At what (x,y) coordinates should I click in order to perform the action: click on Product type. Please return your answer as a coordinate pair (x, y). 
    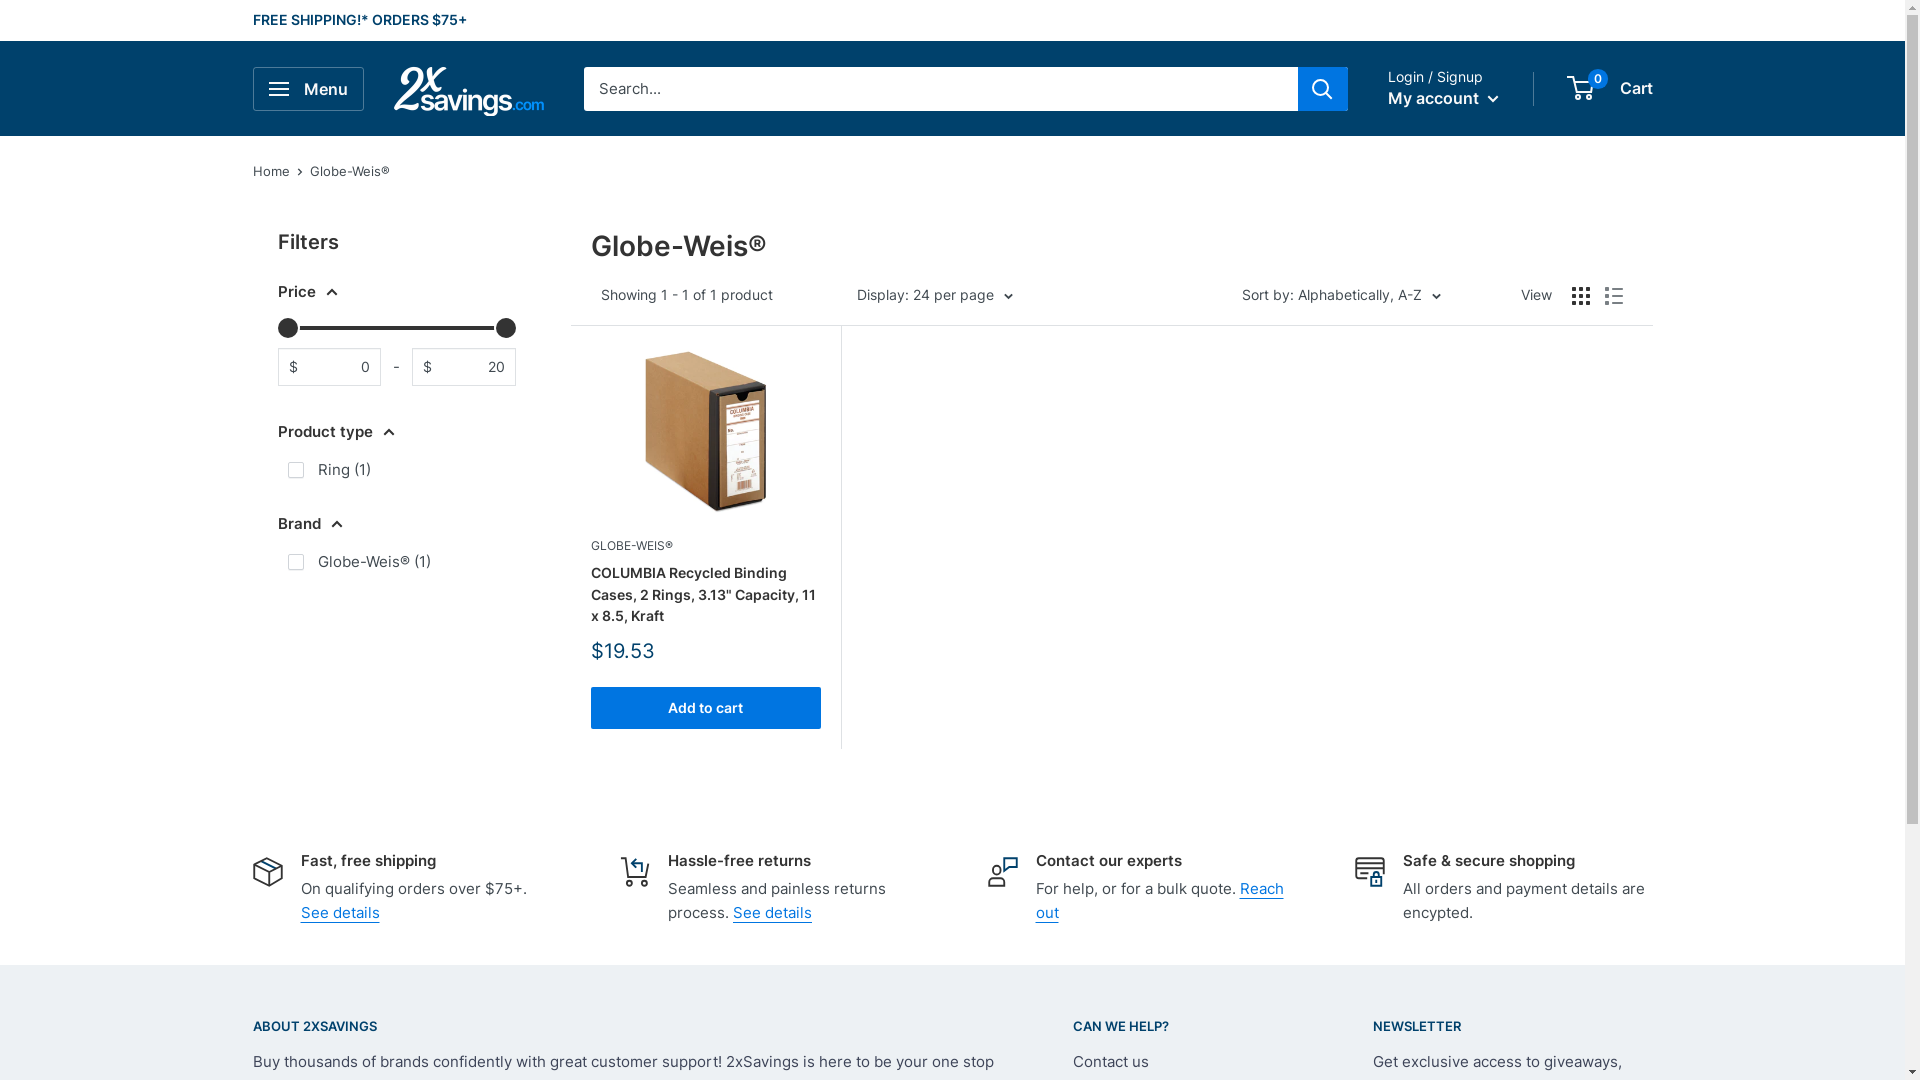
    Looking at the image, I should click on (397, 432).